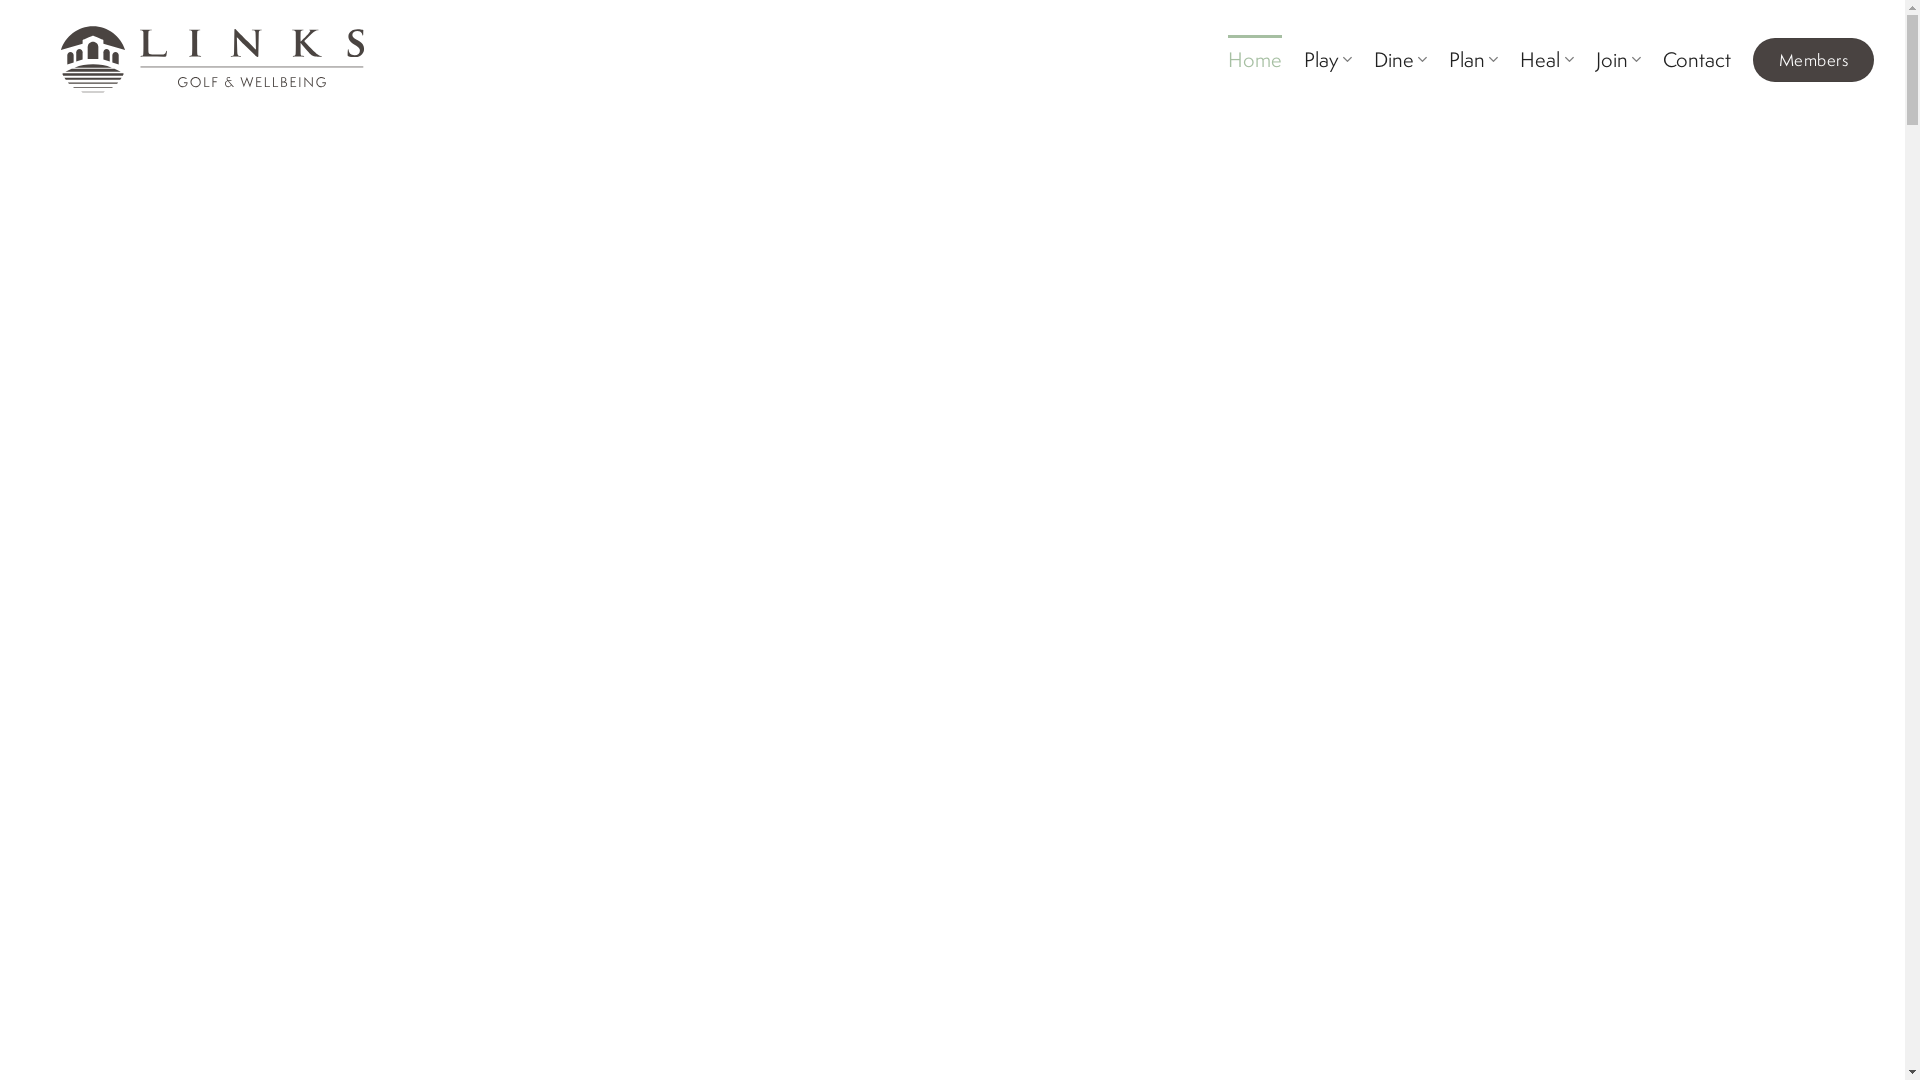 This screenshot has width=1920, height=1080. Describe the element at coordinates (1697, 60) in the screenshot. I see `Contact` at that location.